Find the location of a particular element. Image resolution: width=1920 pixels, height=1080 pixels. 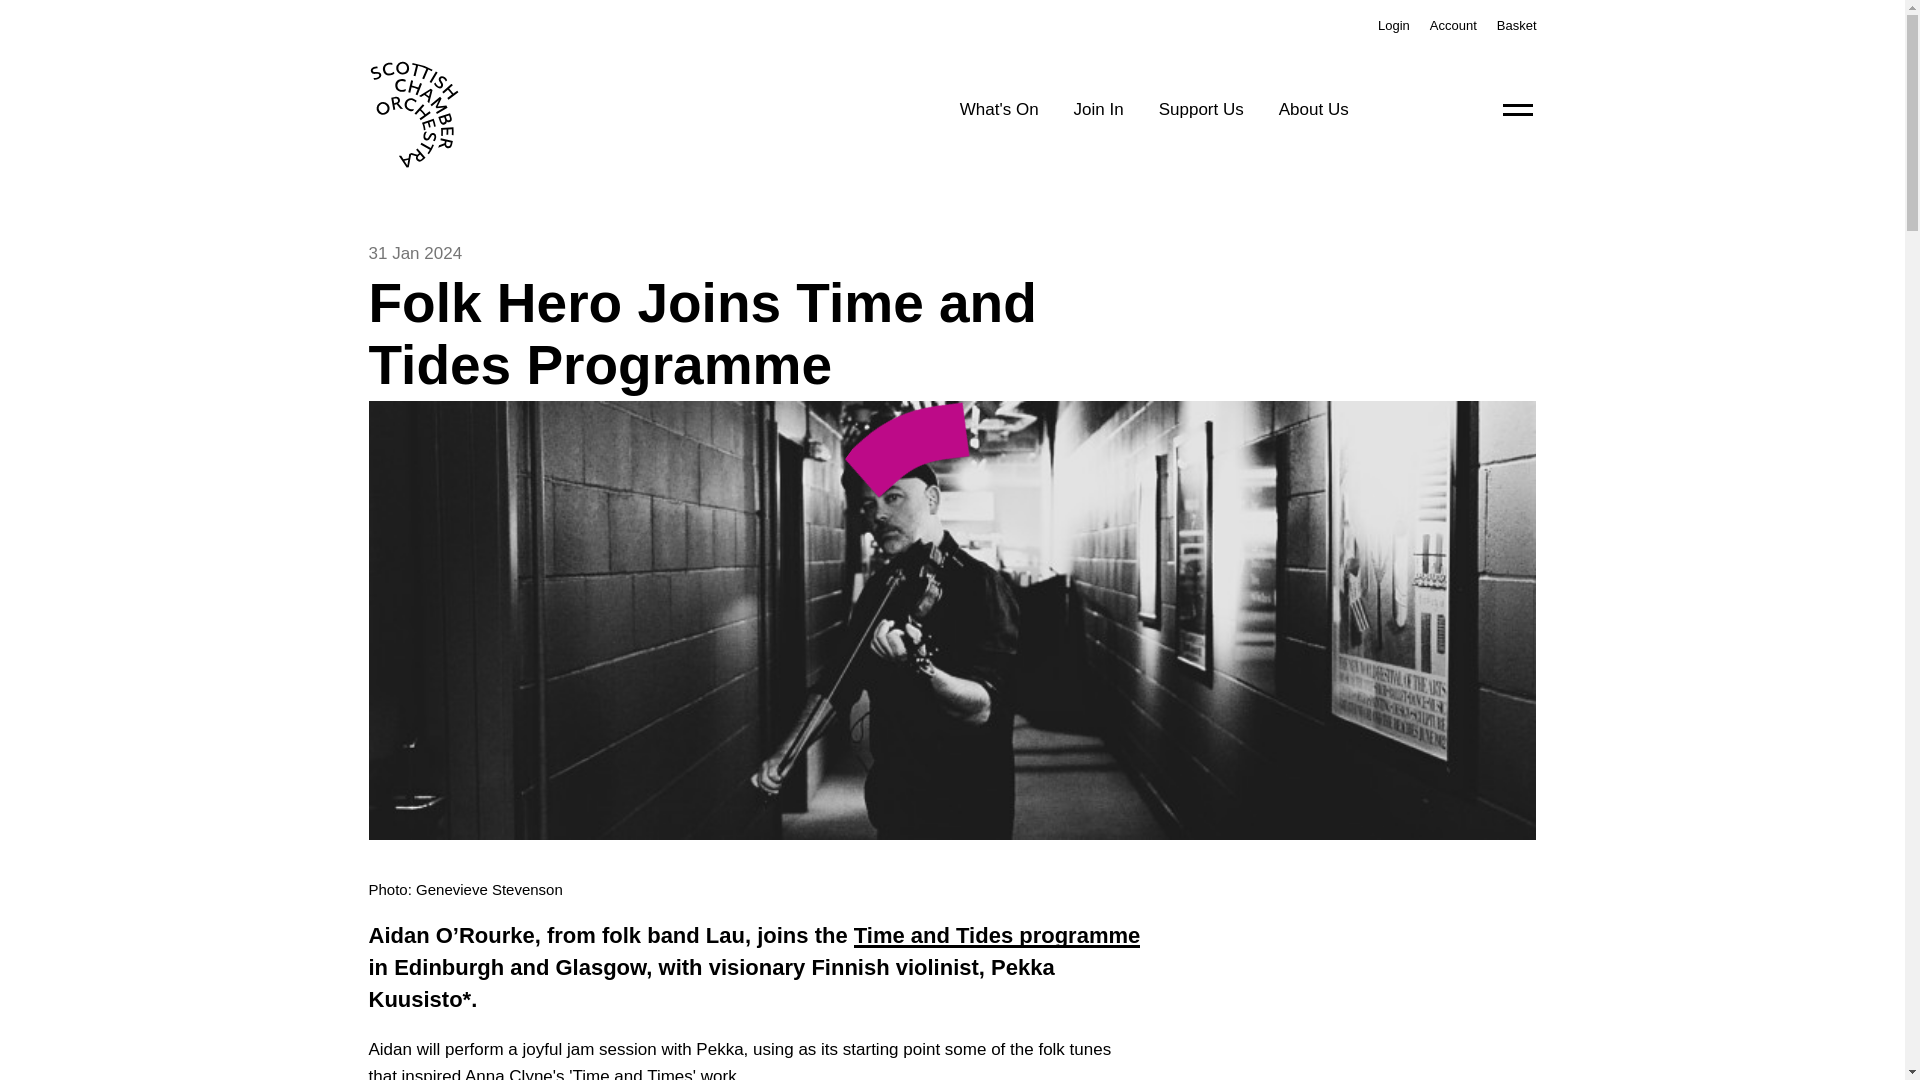

What's On is located at coordinates (999, 109).